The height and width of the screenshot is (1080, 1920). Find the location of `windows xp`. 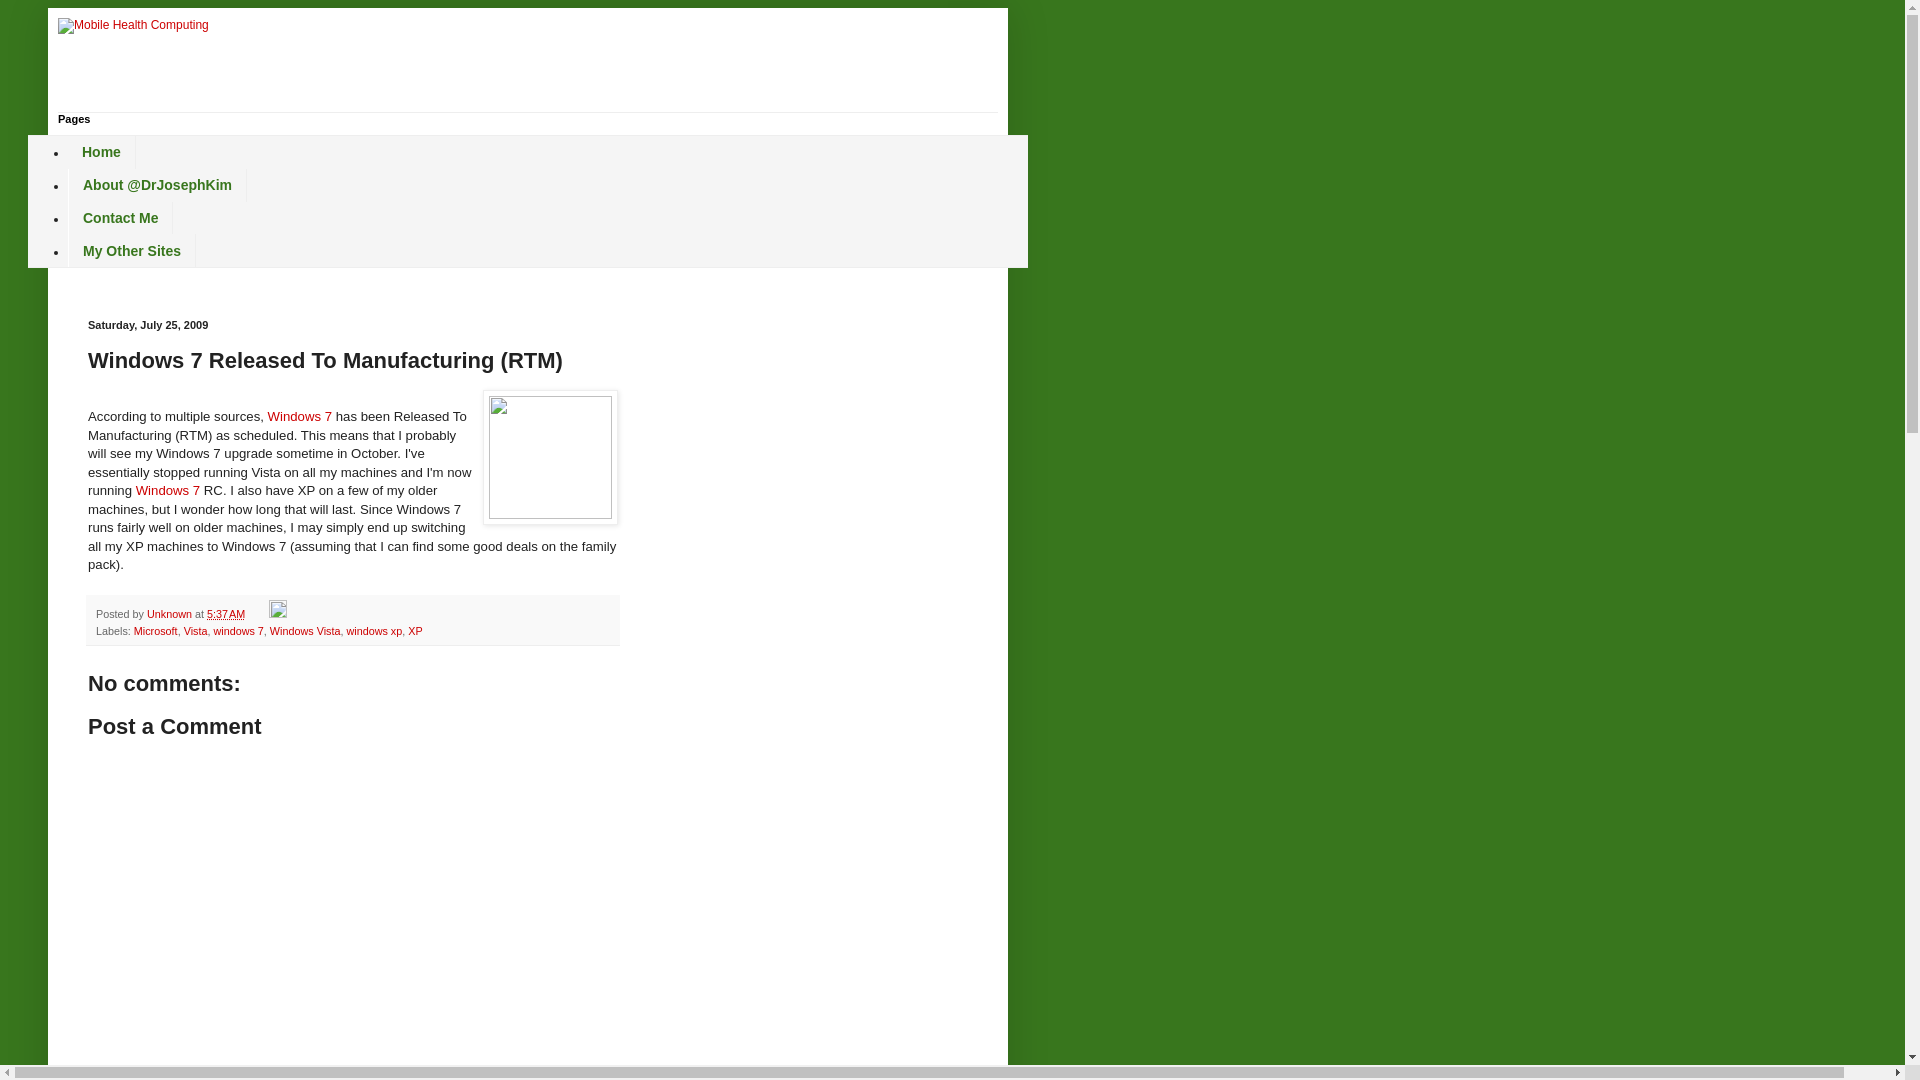

windows xp is located at coordinates (373, 631).